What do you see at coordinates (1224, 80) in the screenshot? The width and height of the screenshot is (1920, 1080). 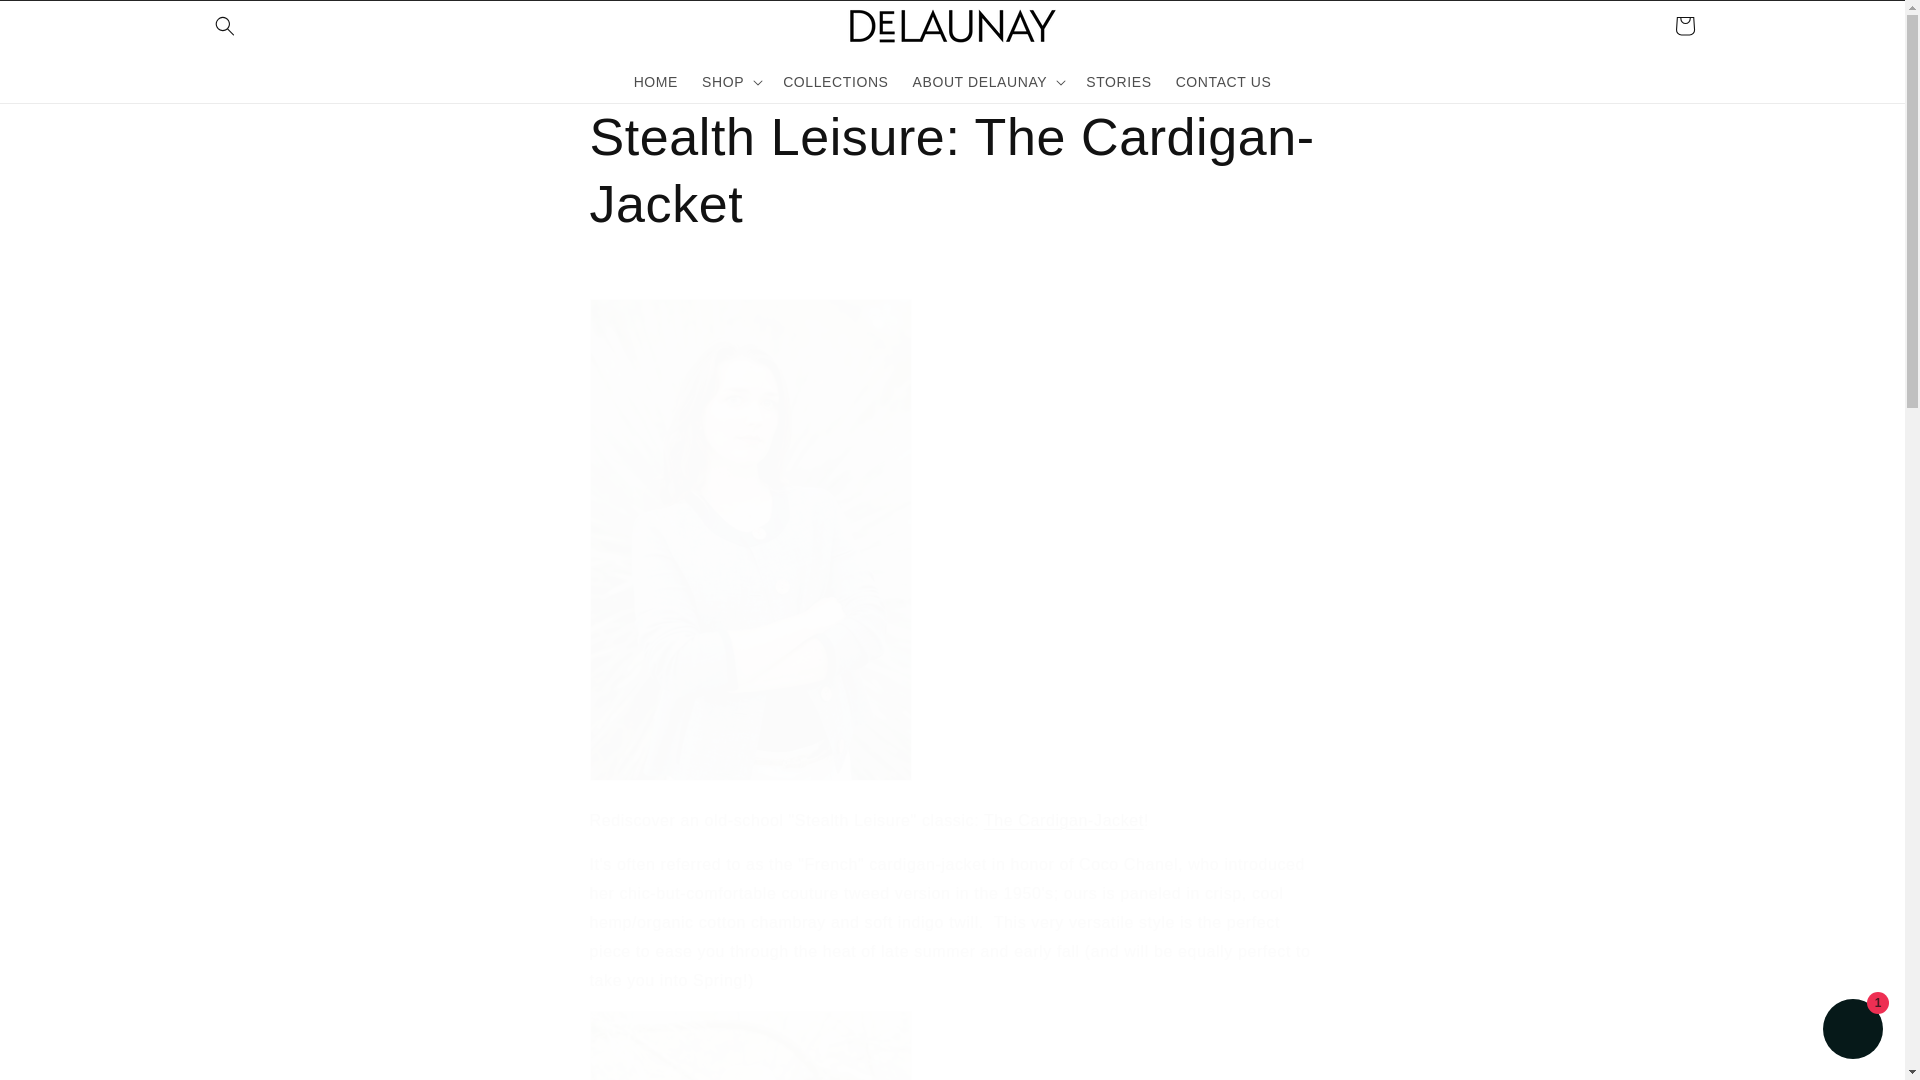 I see `CONTACT US` at bounding box center [1224, 80].